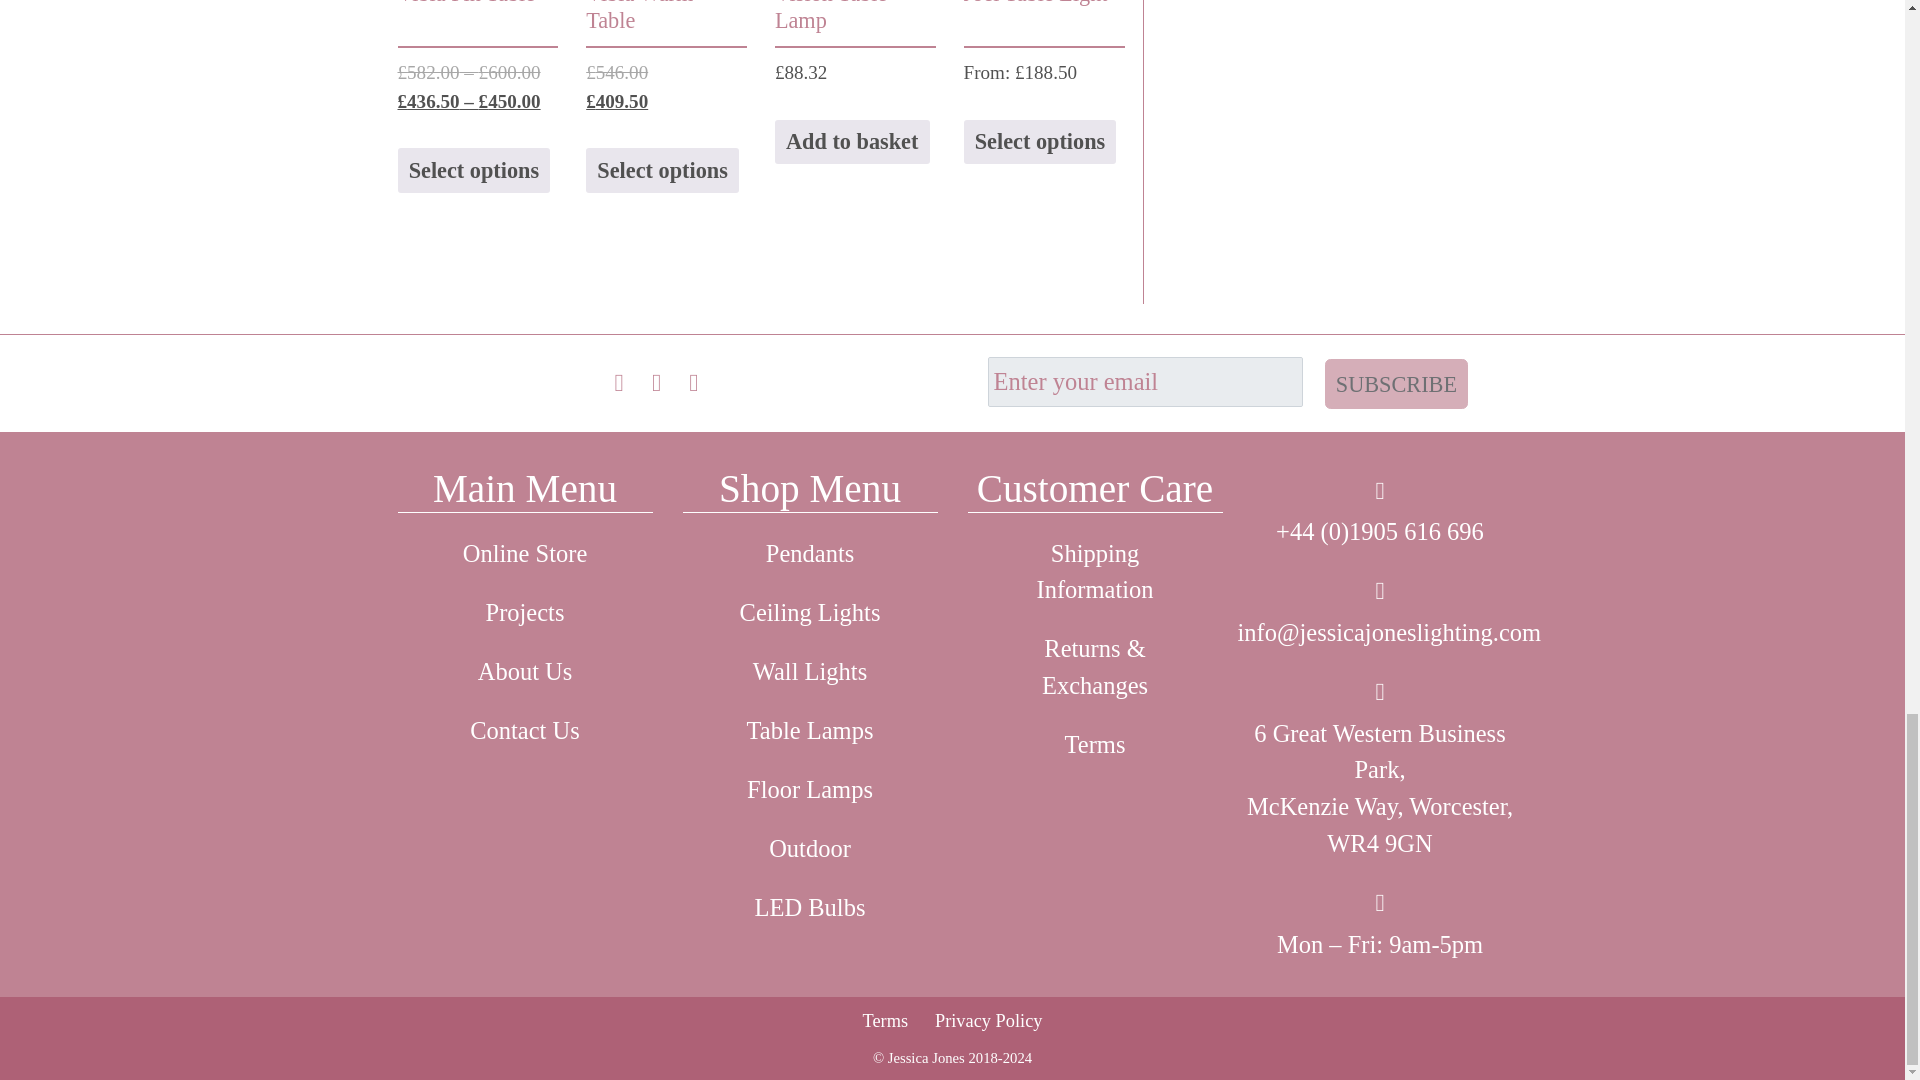  What do you see at coordinates (524, 672) in the screenshot?
I see `About Us` at bounding box center [524, 672].